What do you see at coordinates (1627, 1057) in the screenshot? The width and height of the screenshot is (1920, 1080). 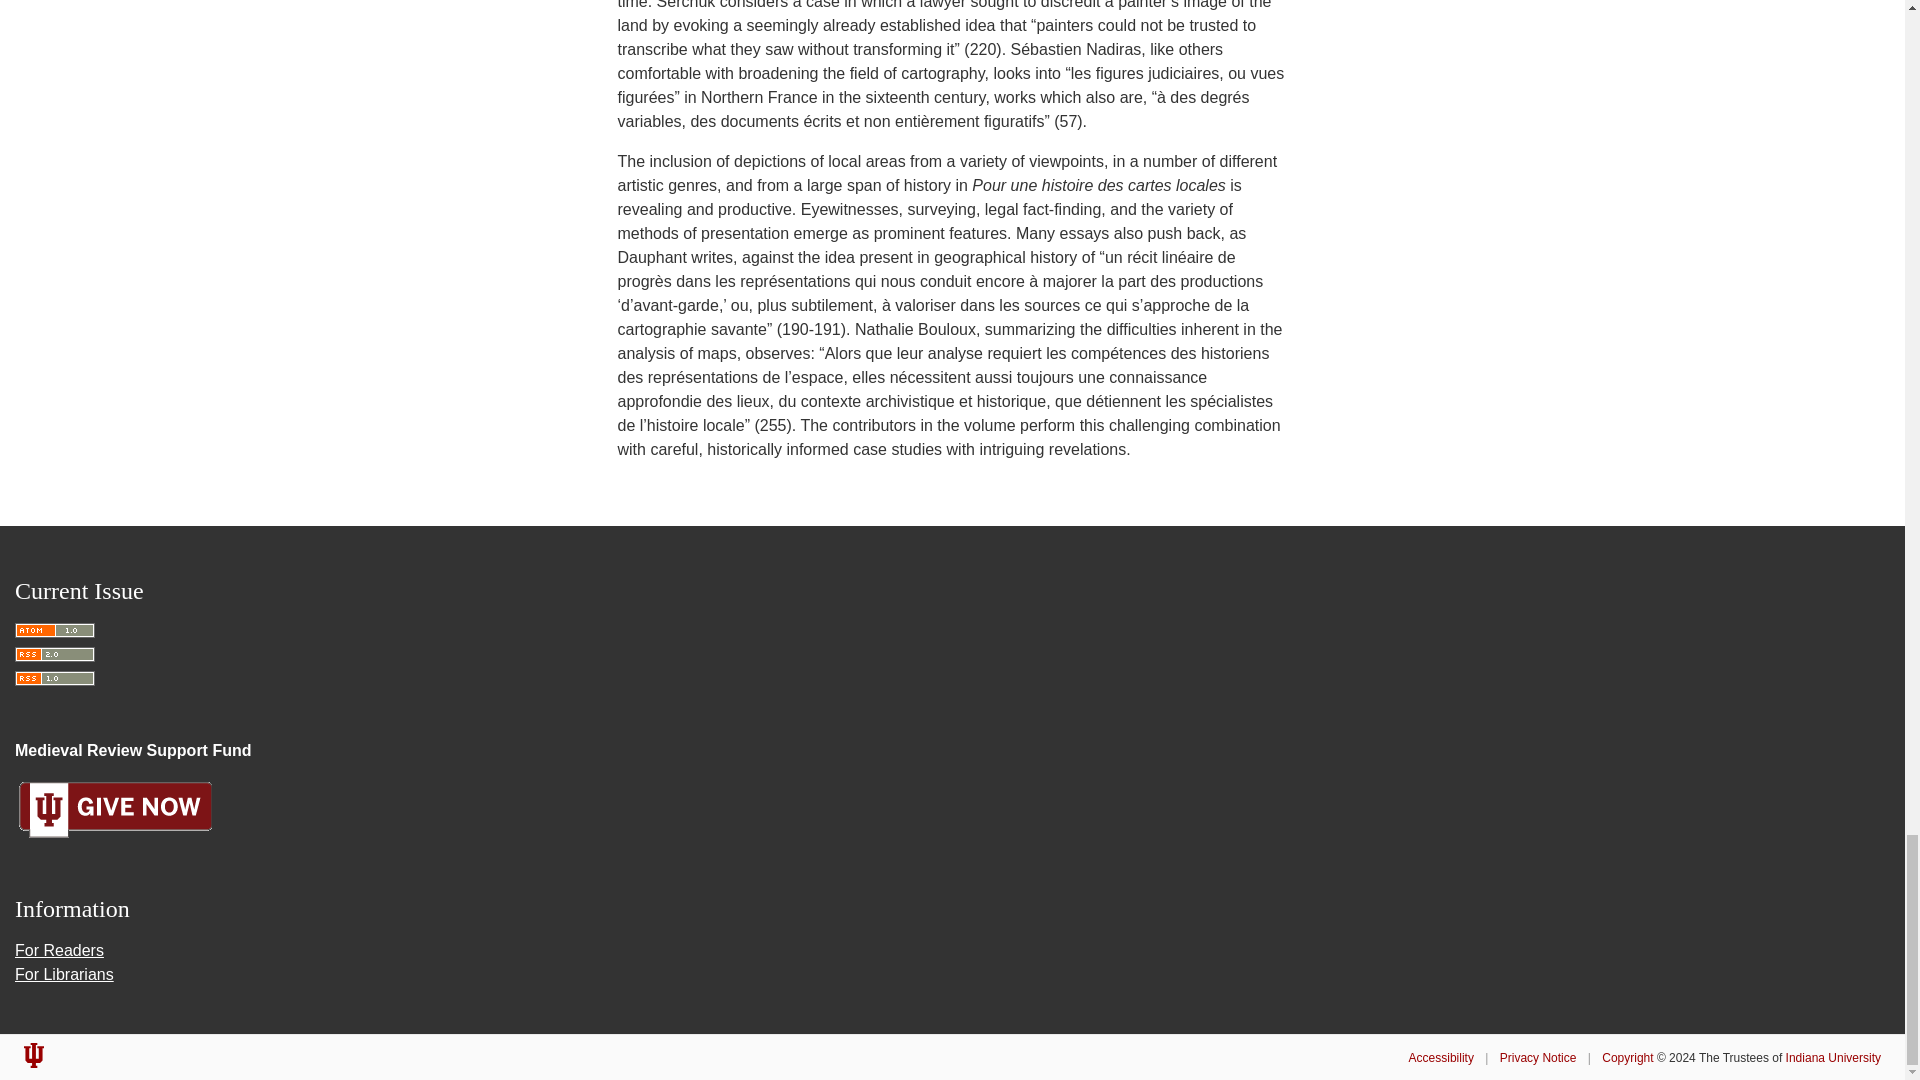 I see `Copyright` at bounding box center [1627, 1057].